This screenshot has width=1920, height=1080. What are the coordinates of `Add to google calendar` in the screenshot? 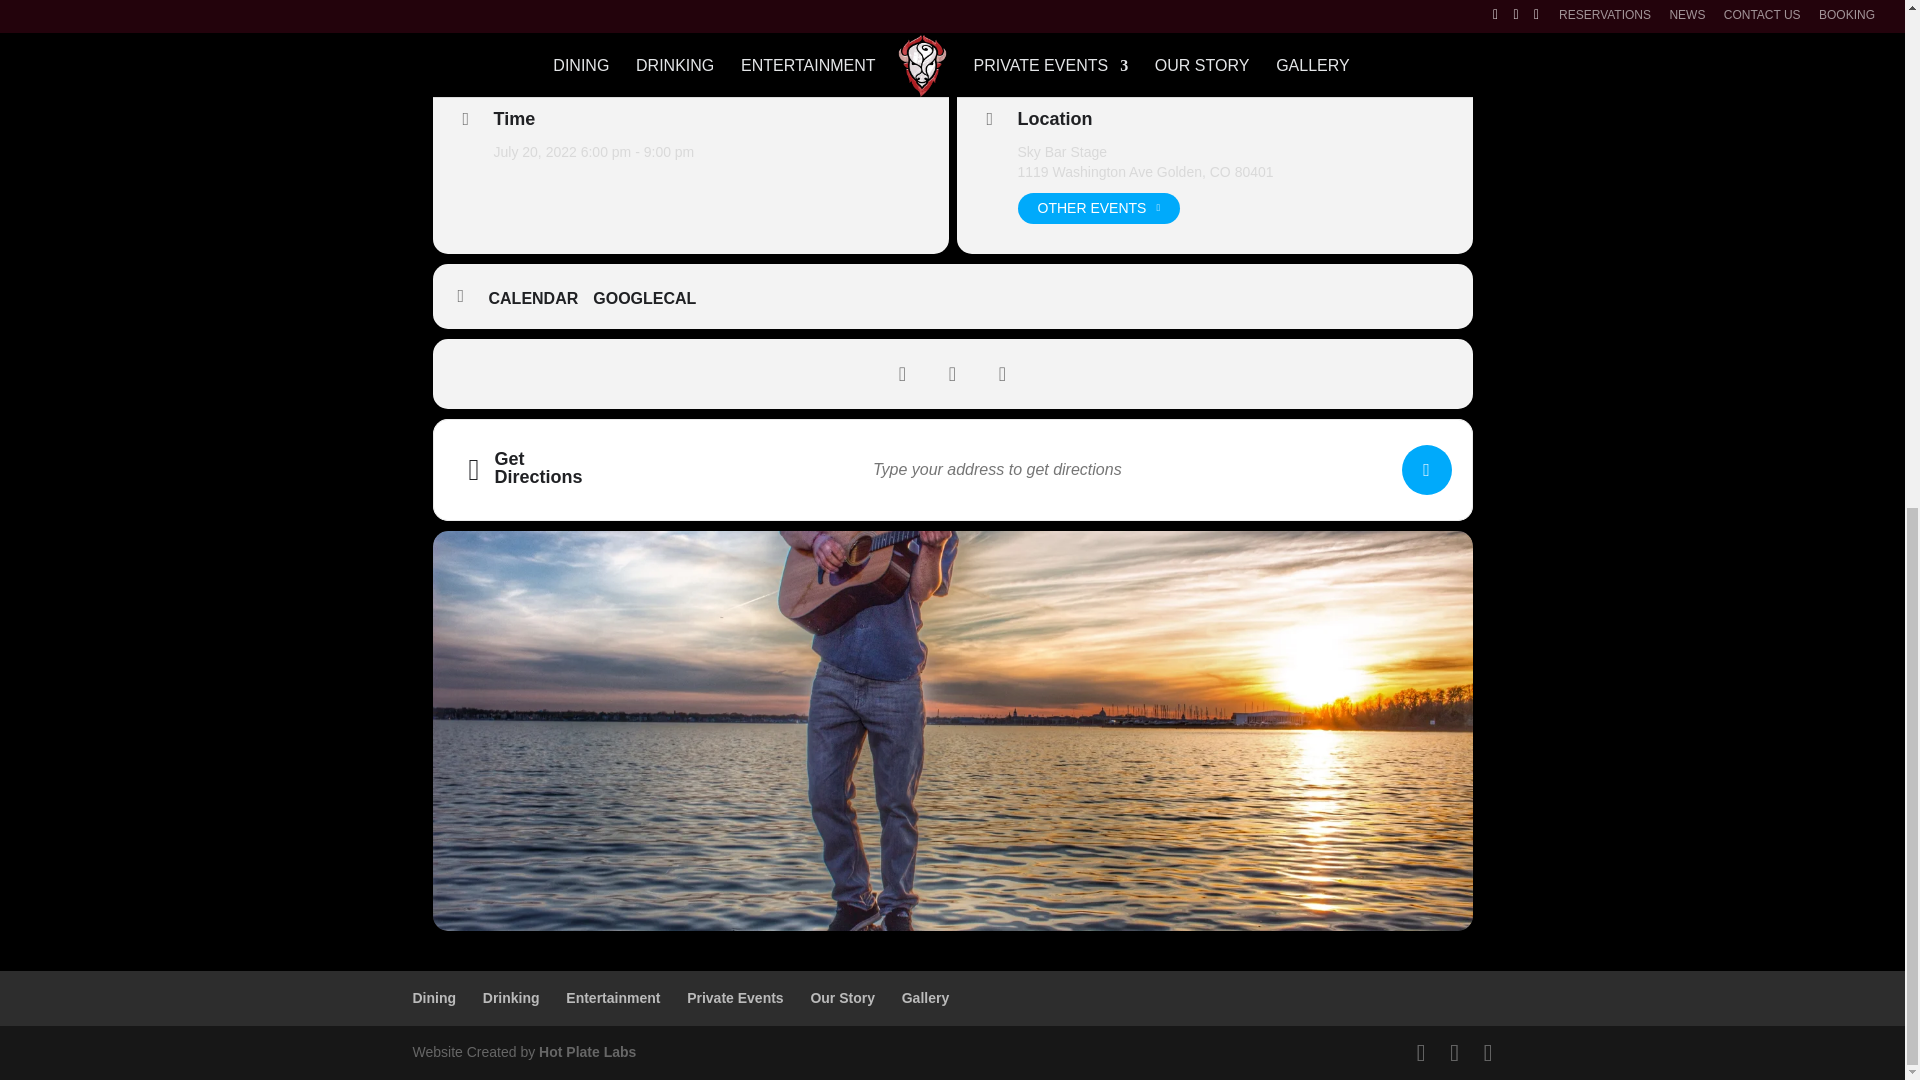 It's located at (652, 298).